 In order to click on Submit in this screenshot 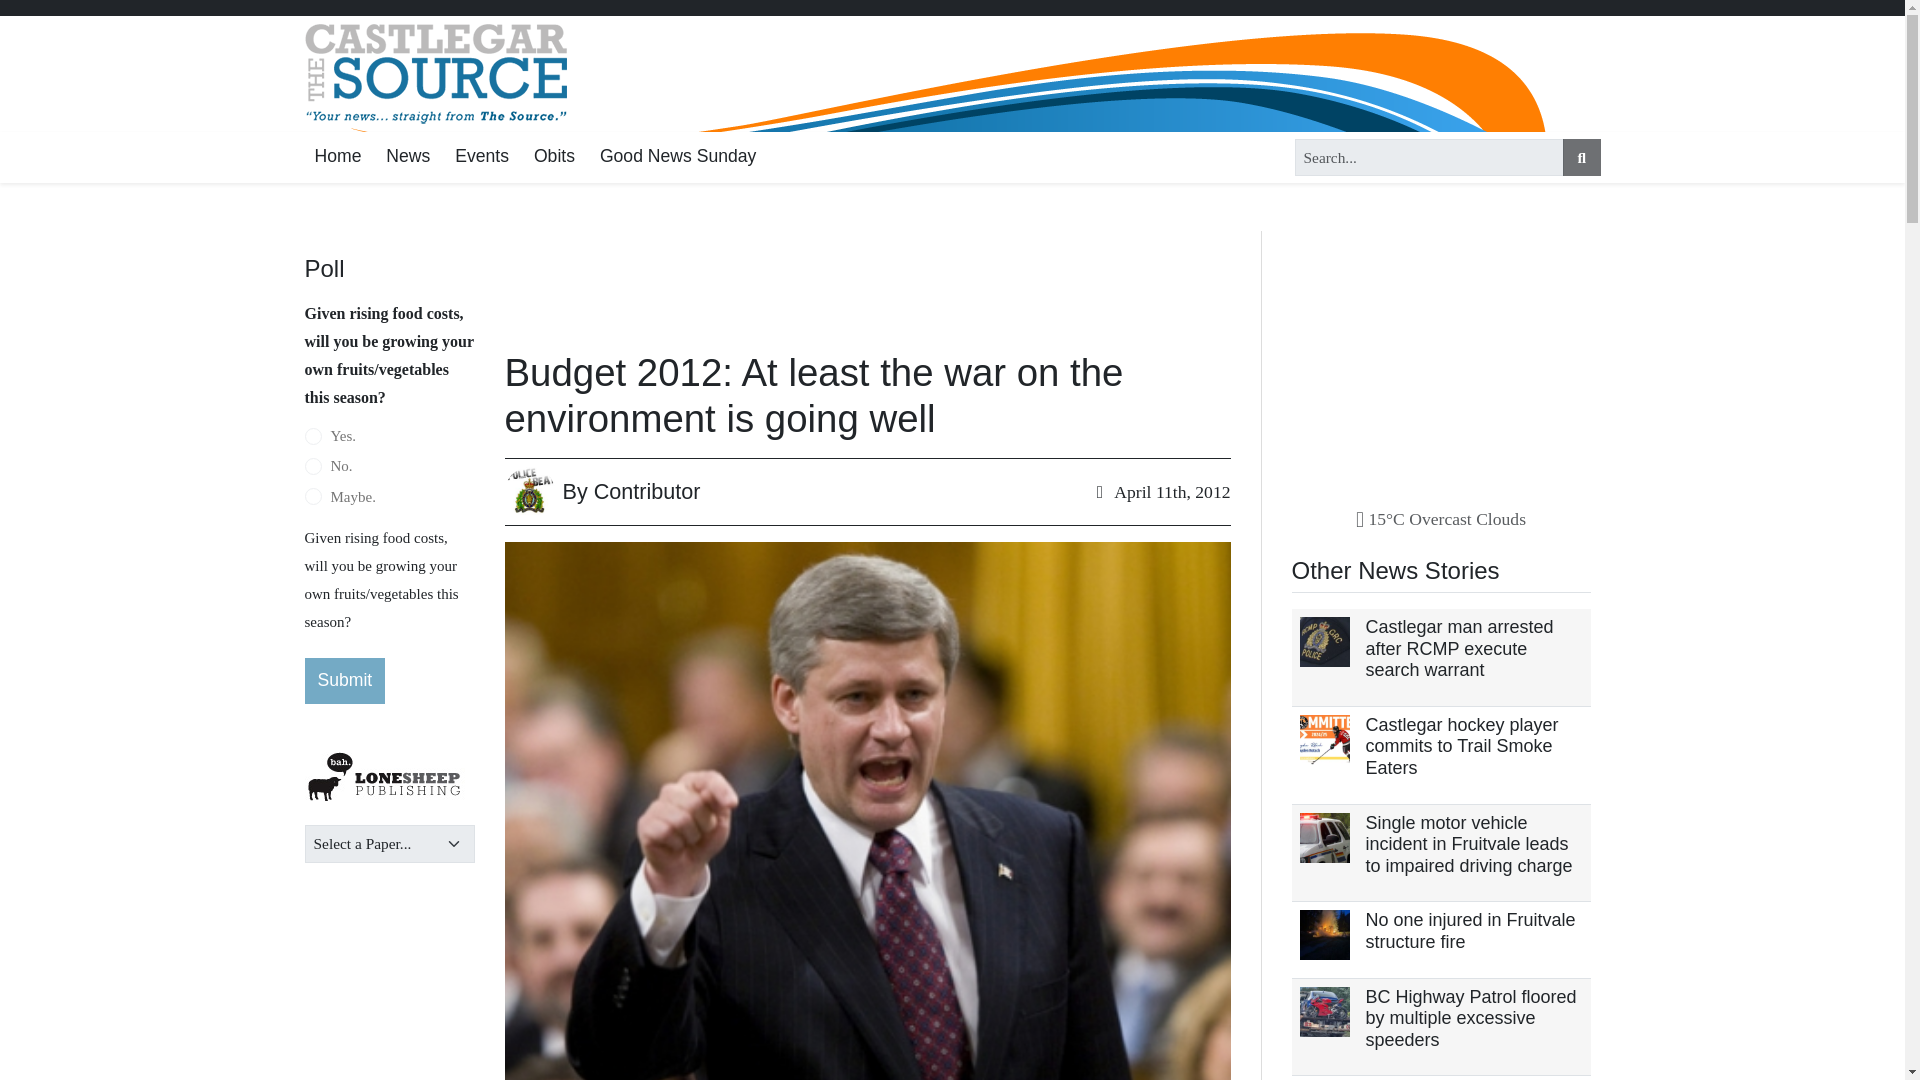, I will do `click(344, 680)`.